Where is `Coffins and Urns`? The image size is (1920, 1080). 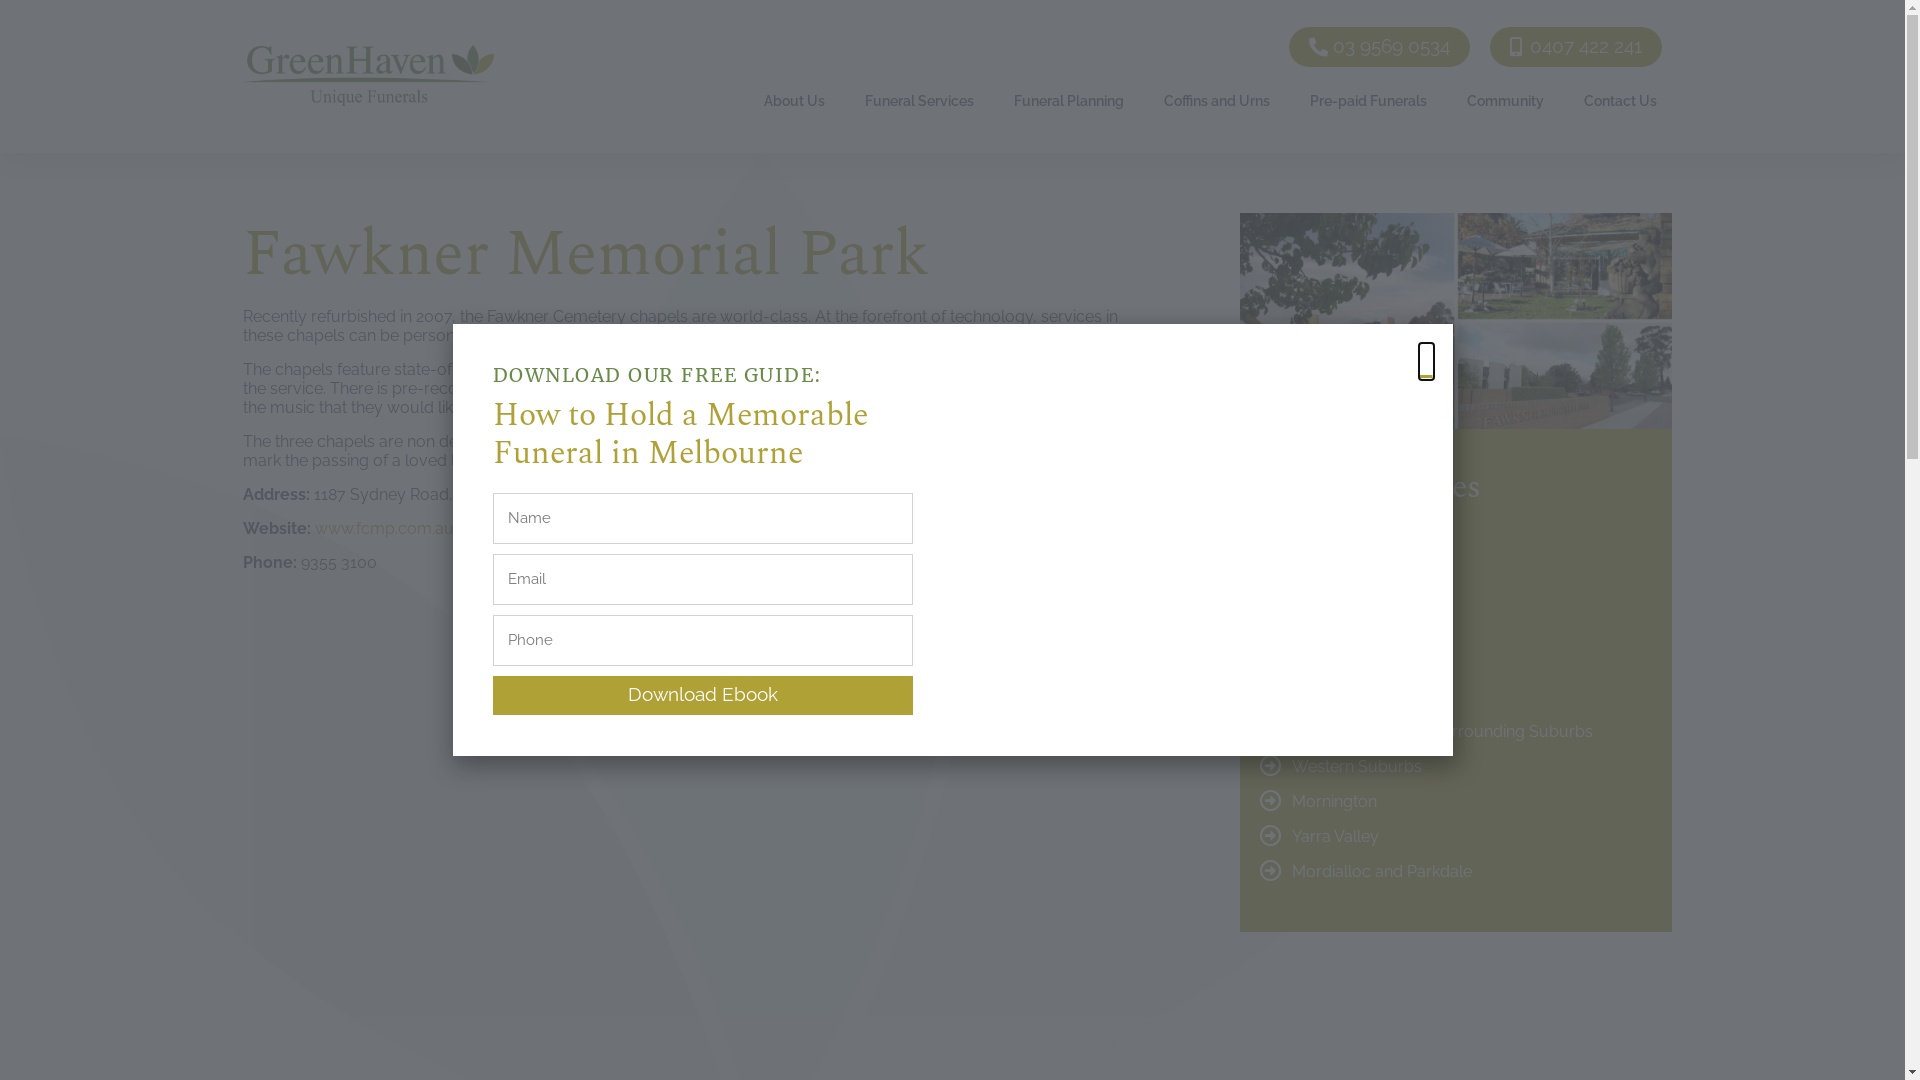 Coffins and Urns is located at coordinates (1217, 100).